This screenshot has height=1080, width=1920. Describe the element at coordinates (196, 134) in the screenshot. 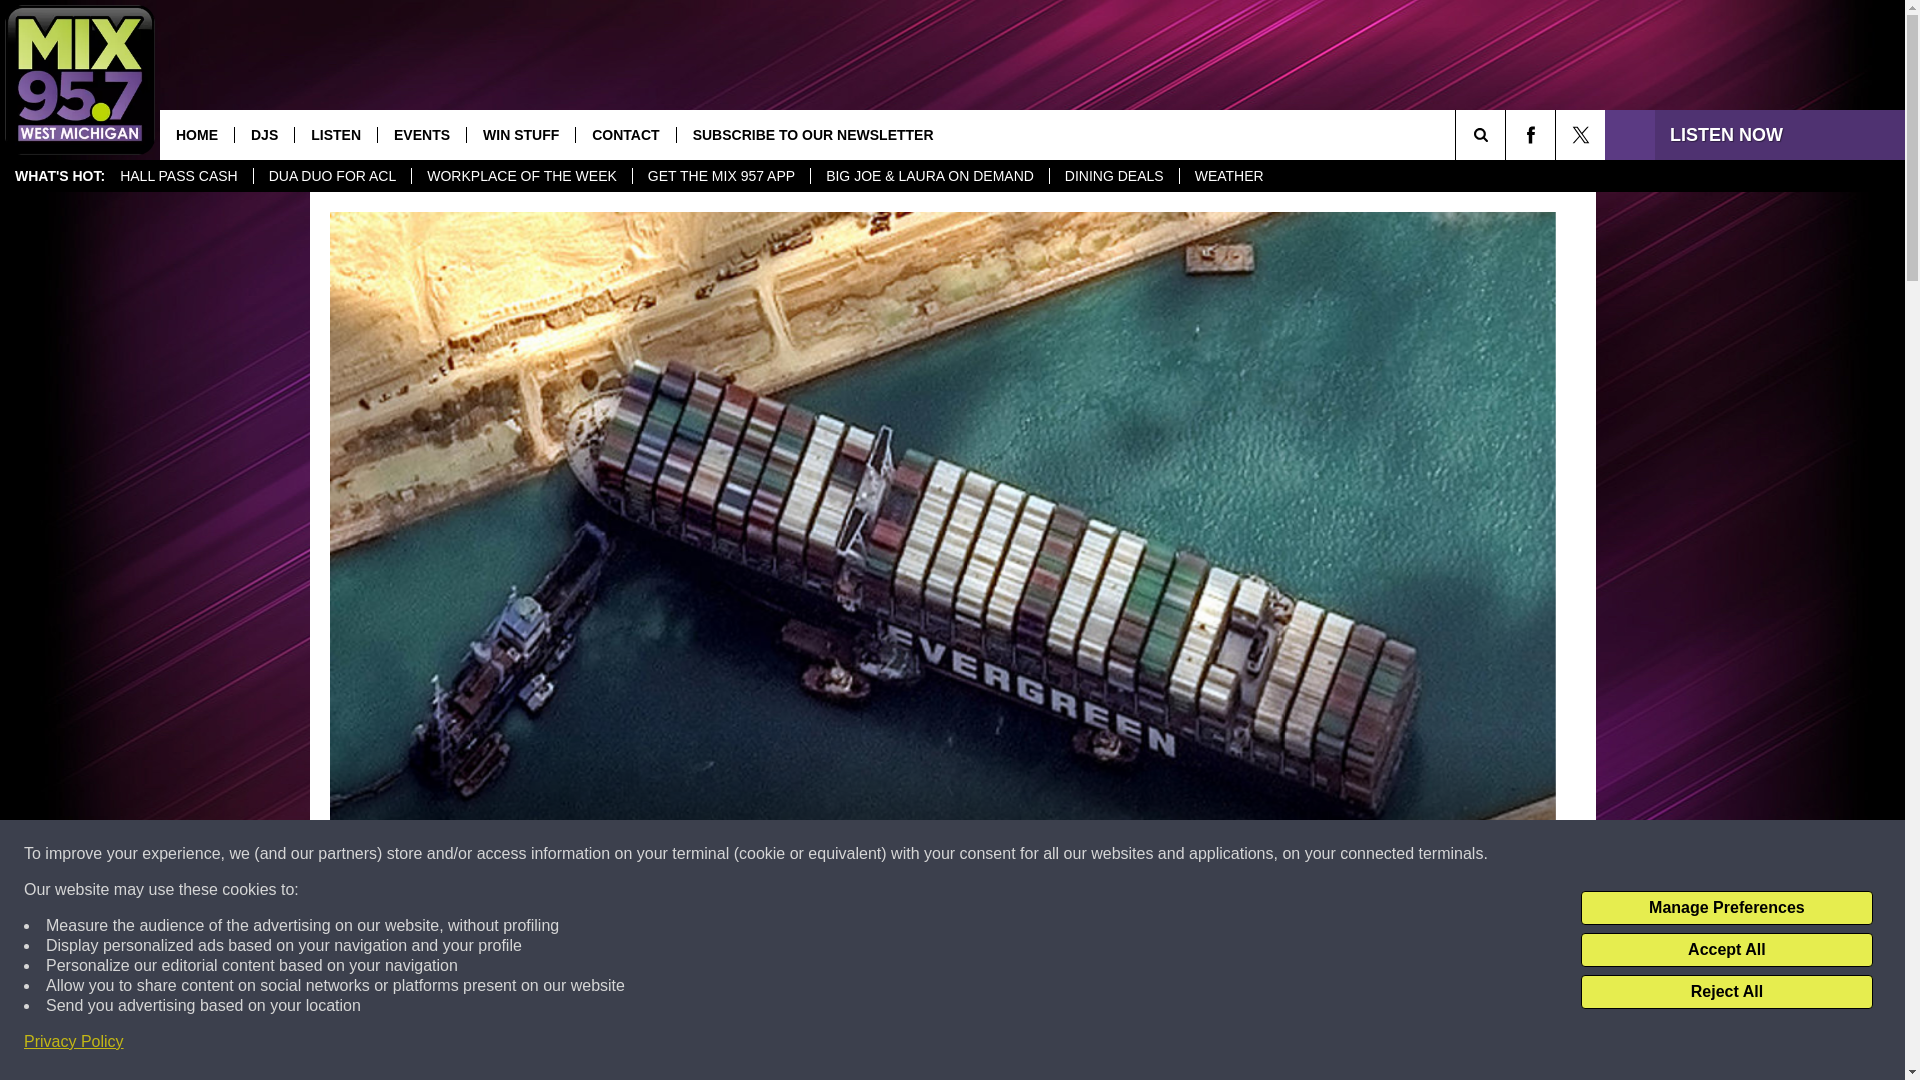

I see `HOME` at that location.